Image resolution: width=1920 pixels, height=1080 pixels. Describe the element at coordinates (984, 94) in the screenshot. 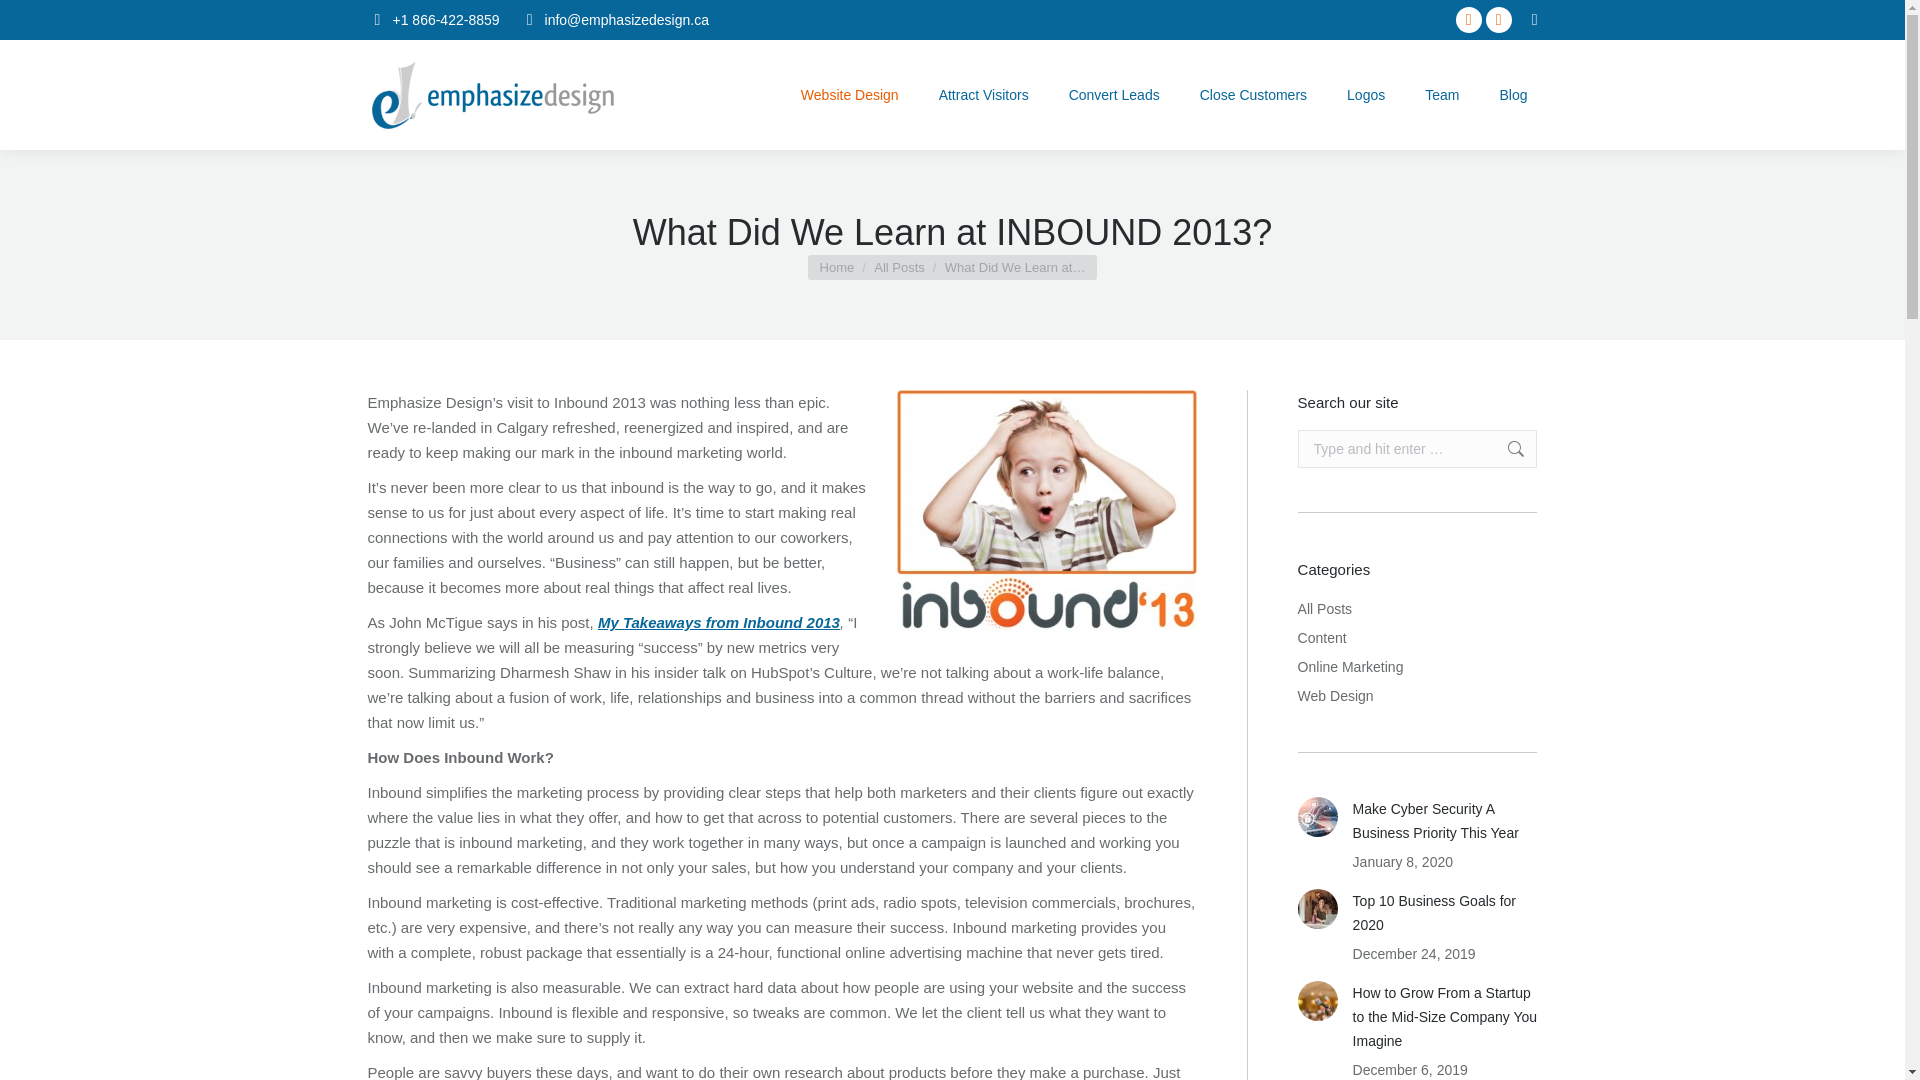

I see `Attract Visitors` at that location.